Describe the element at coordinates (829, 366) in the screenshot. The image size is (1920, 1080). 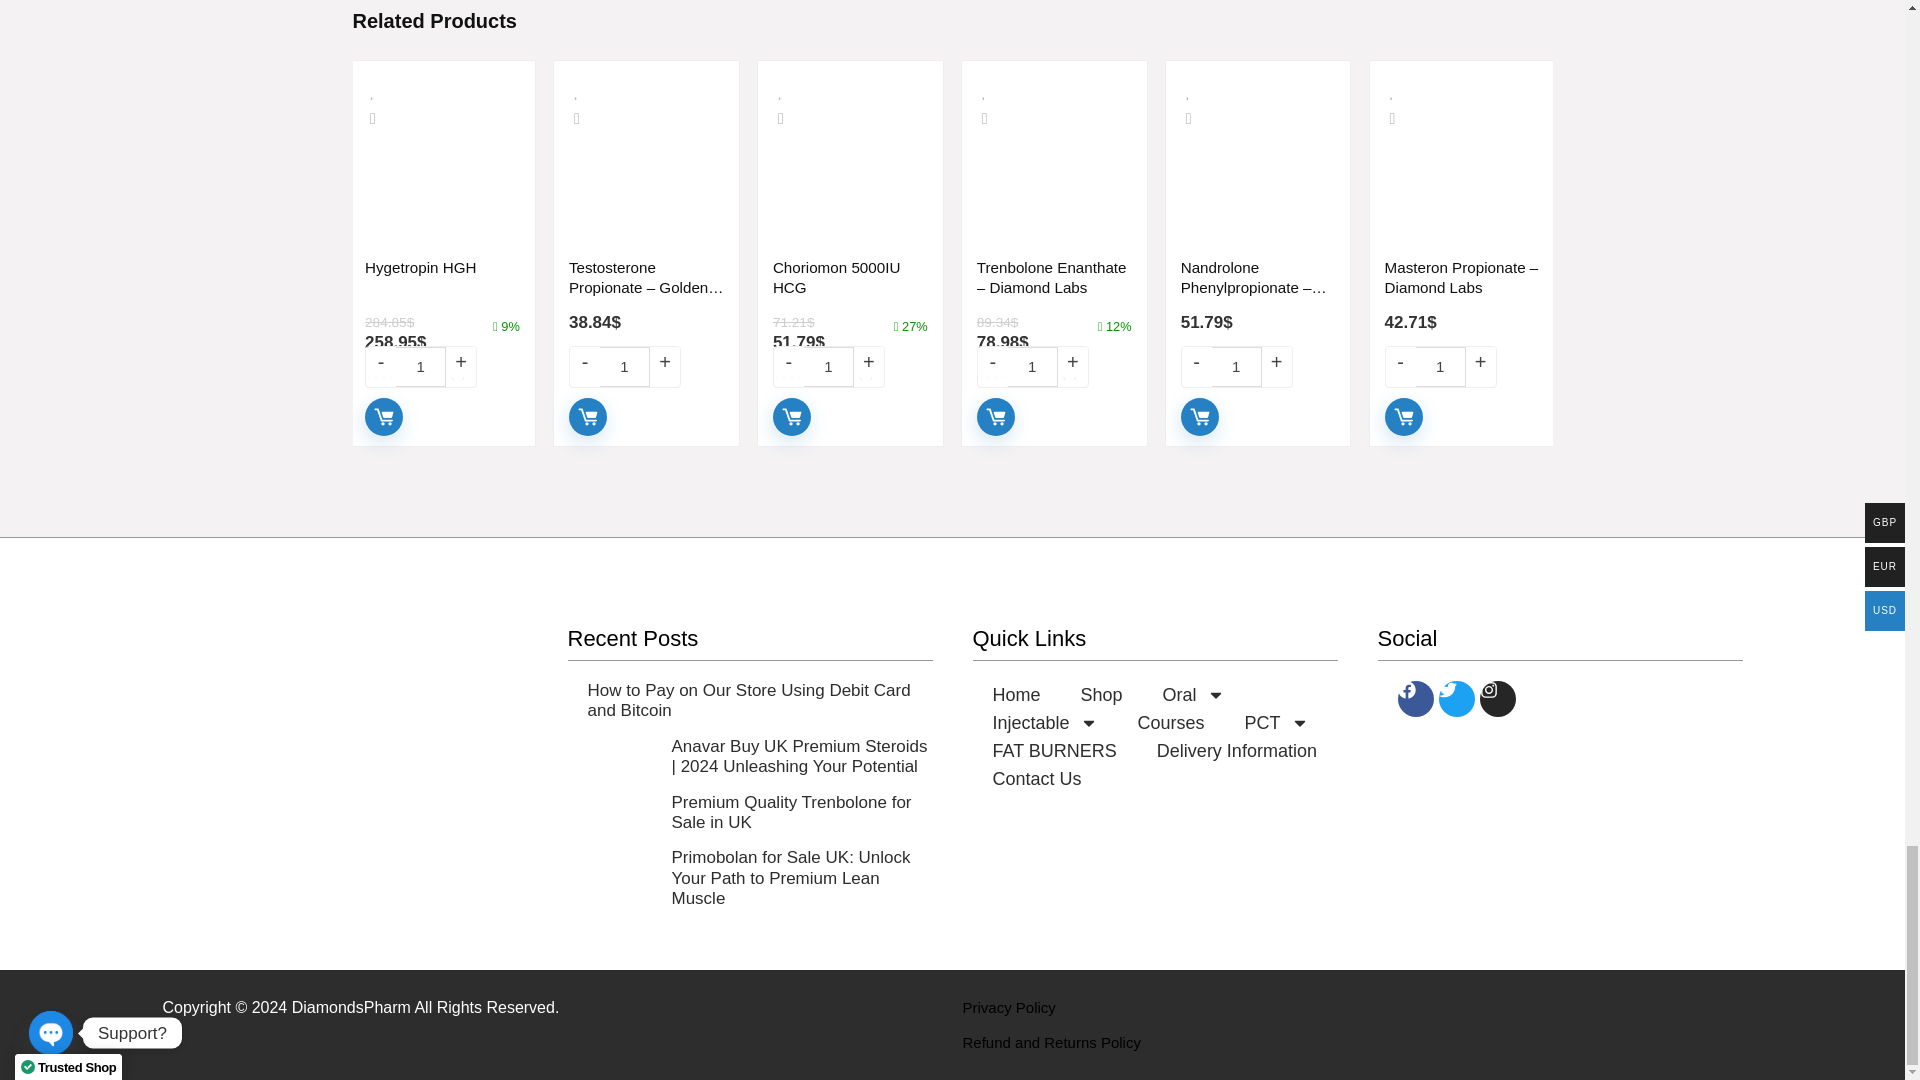
I see `1` at that location.